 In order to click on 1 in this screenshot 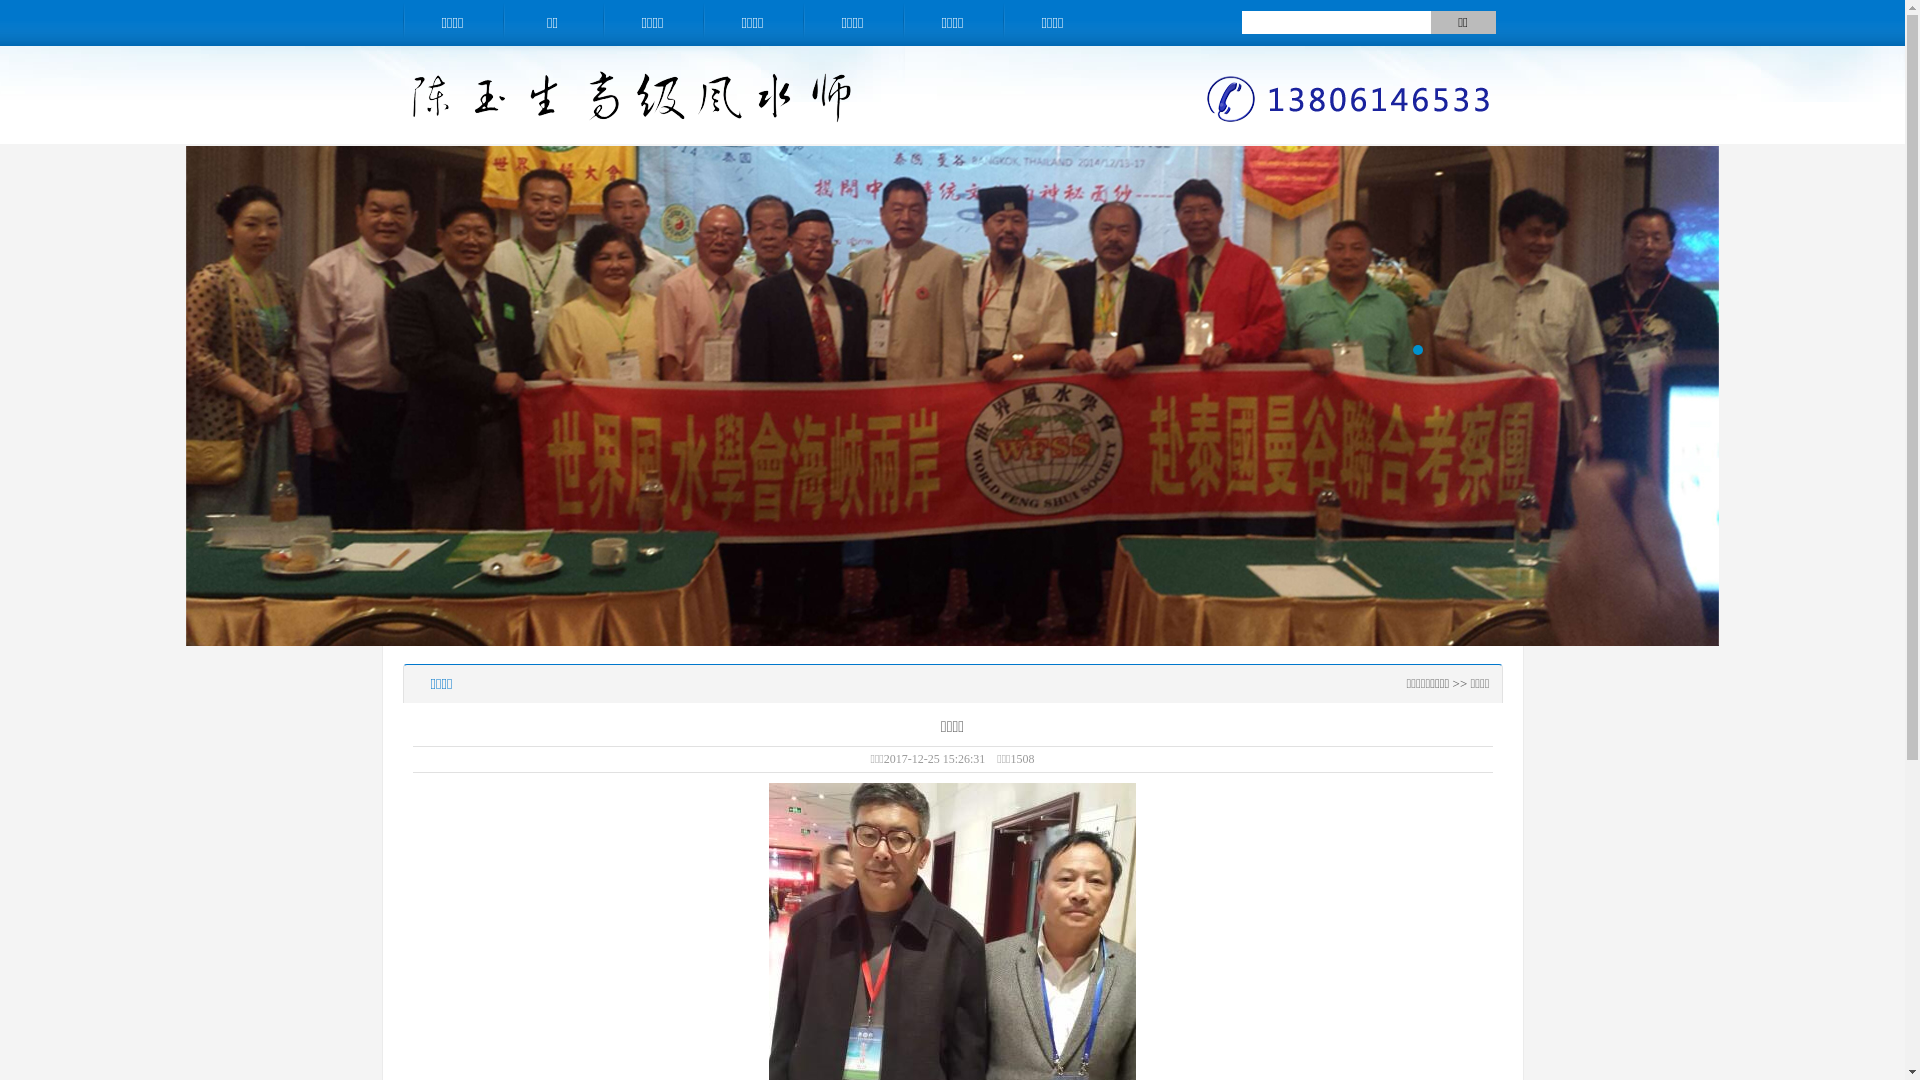, I will do `click(1417, 350)`.